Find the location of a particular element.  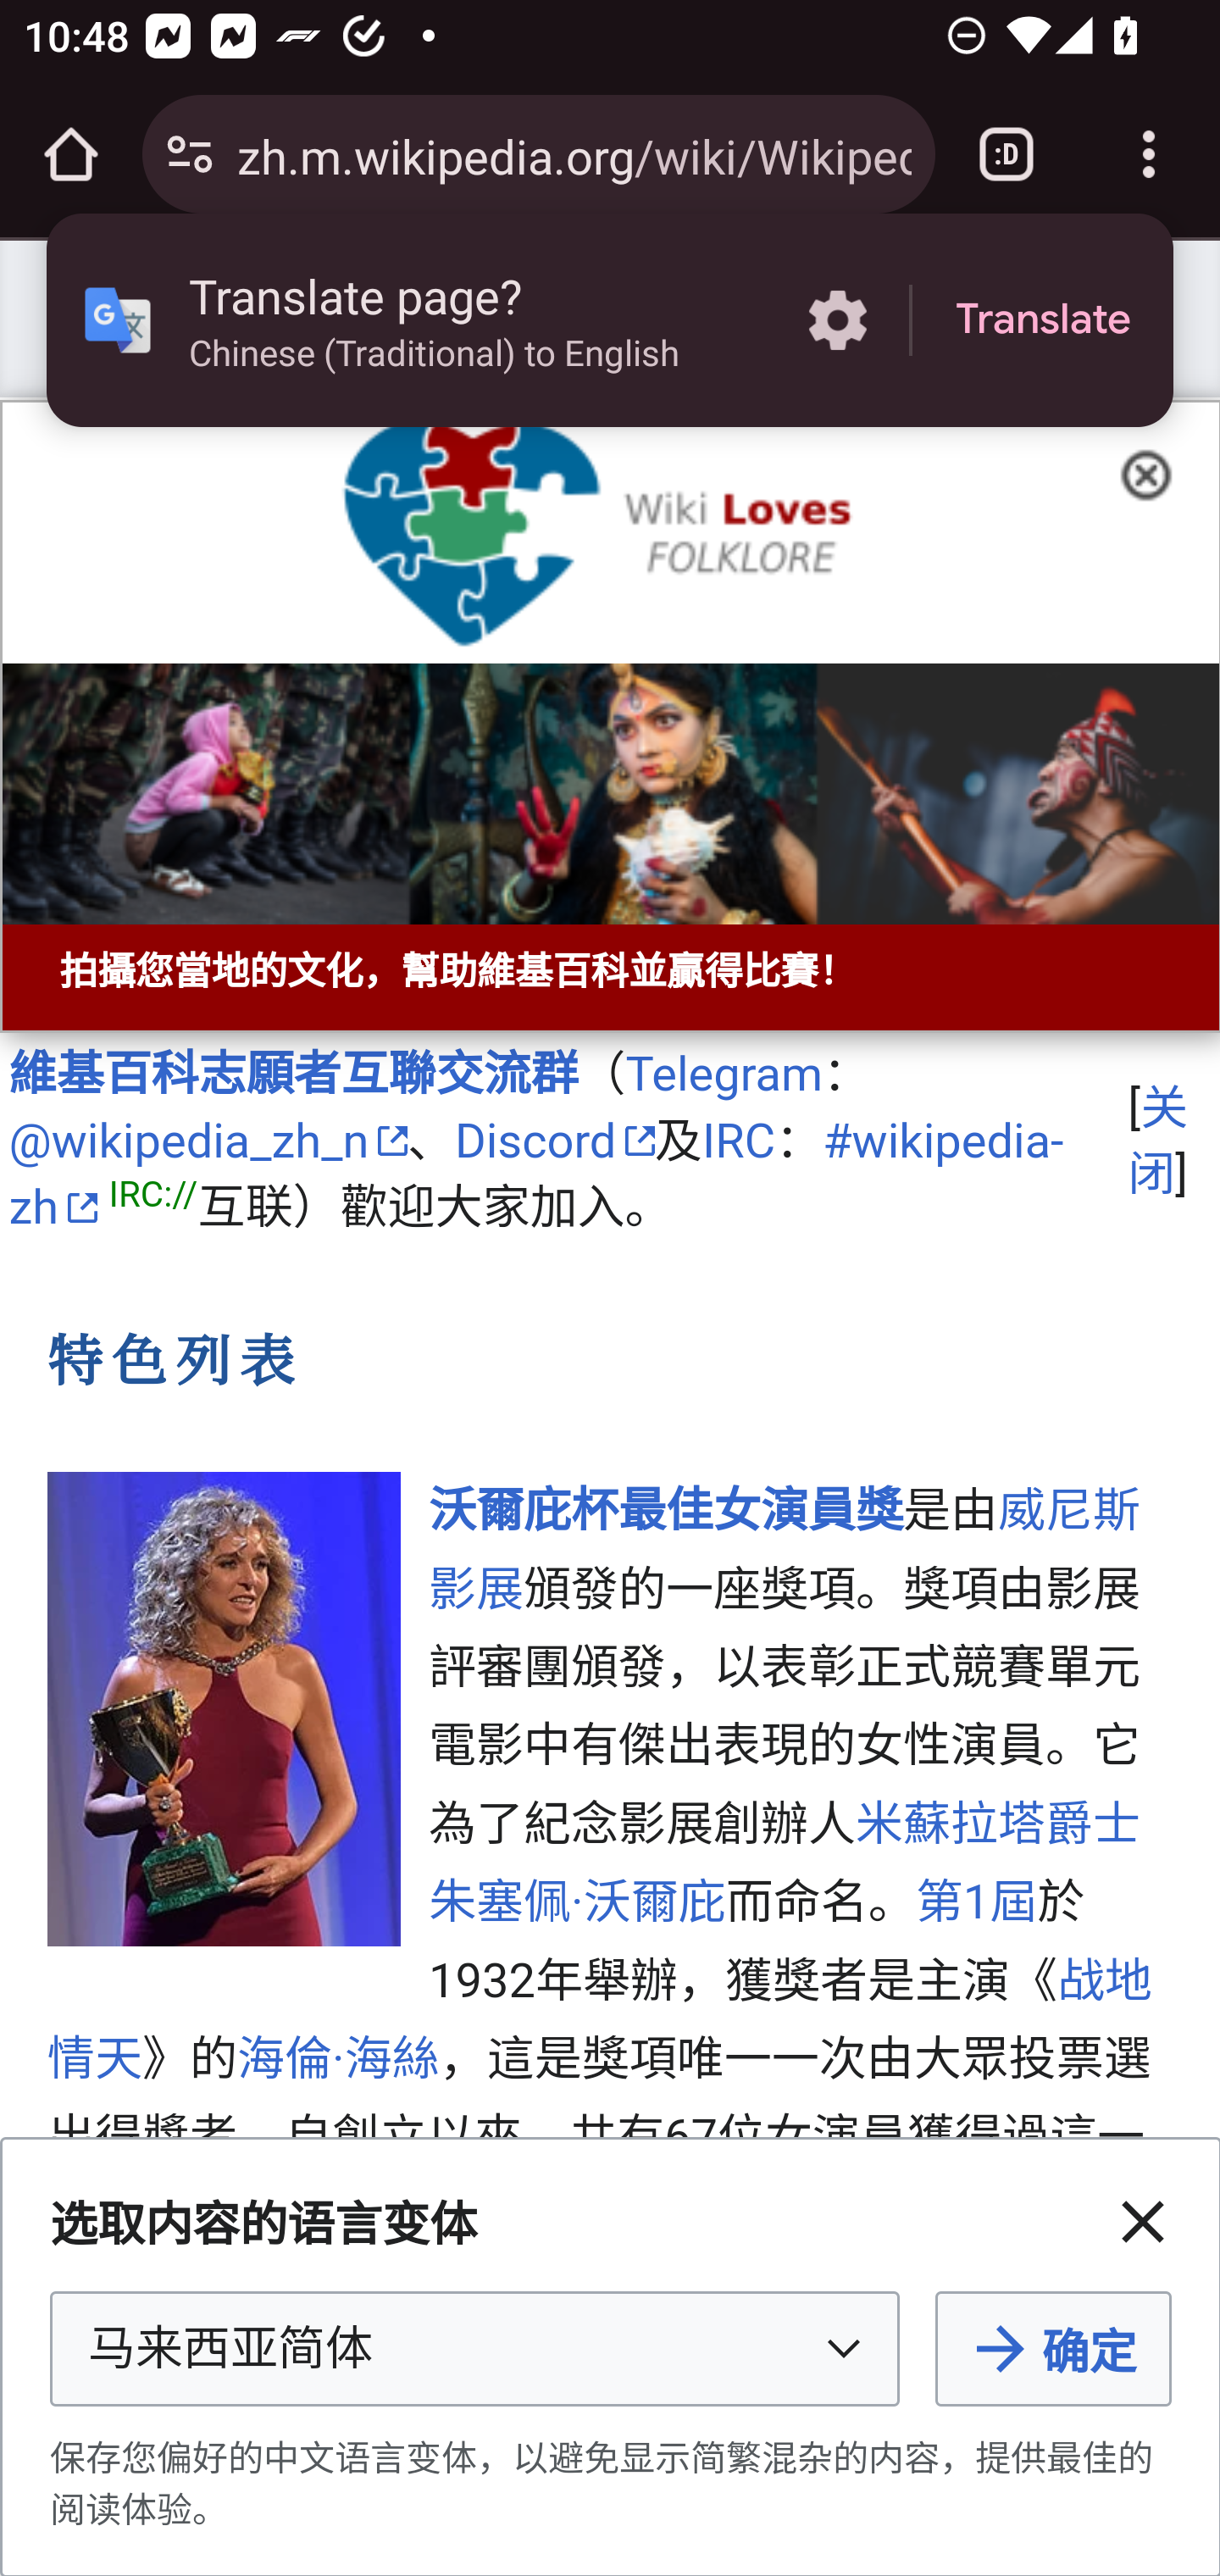

Discord is located at coordinates (554, 1142).